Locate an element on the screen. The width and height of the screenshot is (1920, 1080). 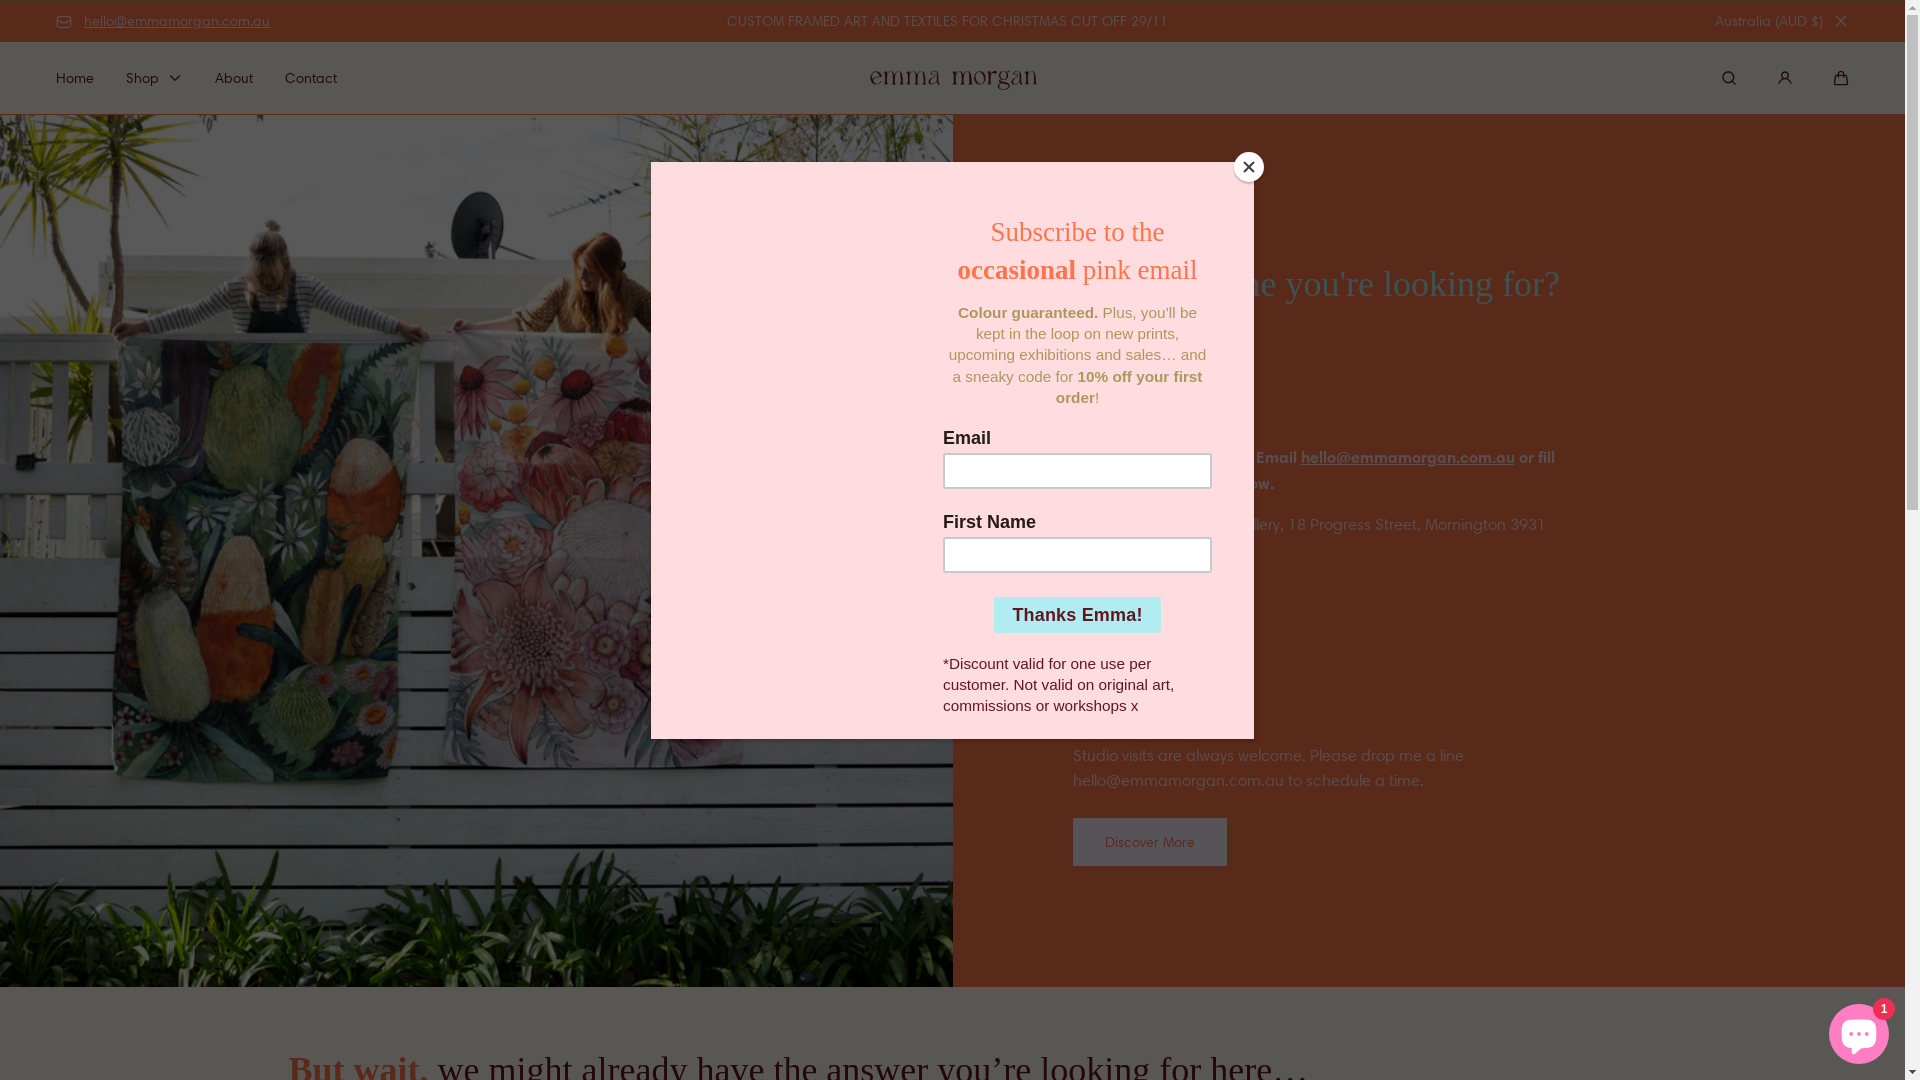
Contact is located at coordinates (311, 78).